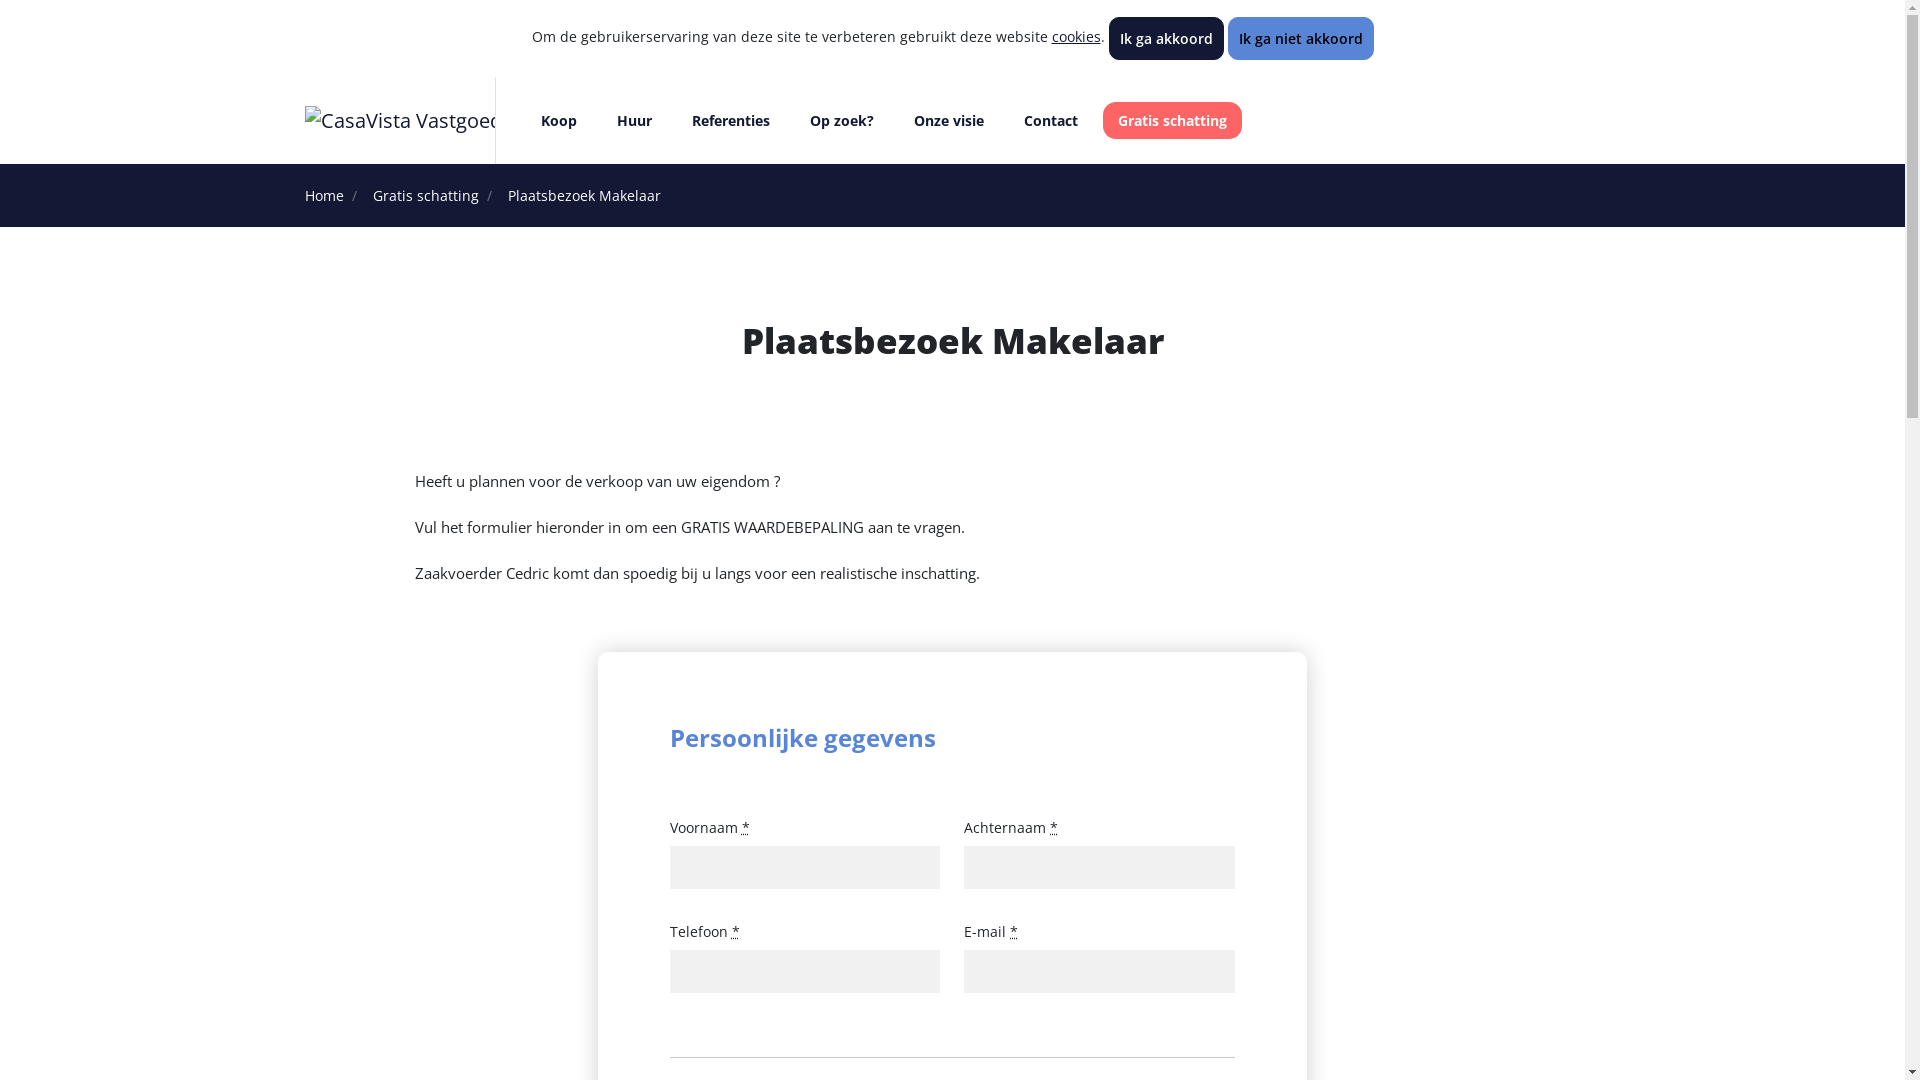 This screenshot has width=1920, height=1080. What do you see at coordinates (425, 196) in the screenshot?
I see `Gratis schatting` at bounding box center [425, 196].